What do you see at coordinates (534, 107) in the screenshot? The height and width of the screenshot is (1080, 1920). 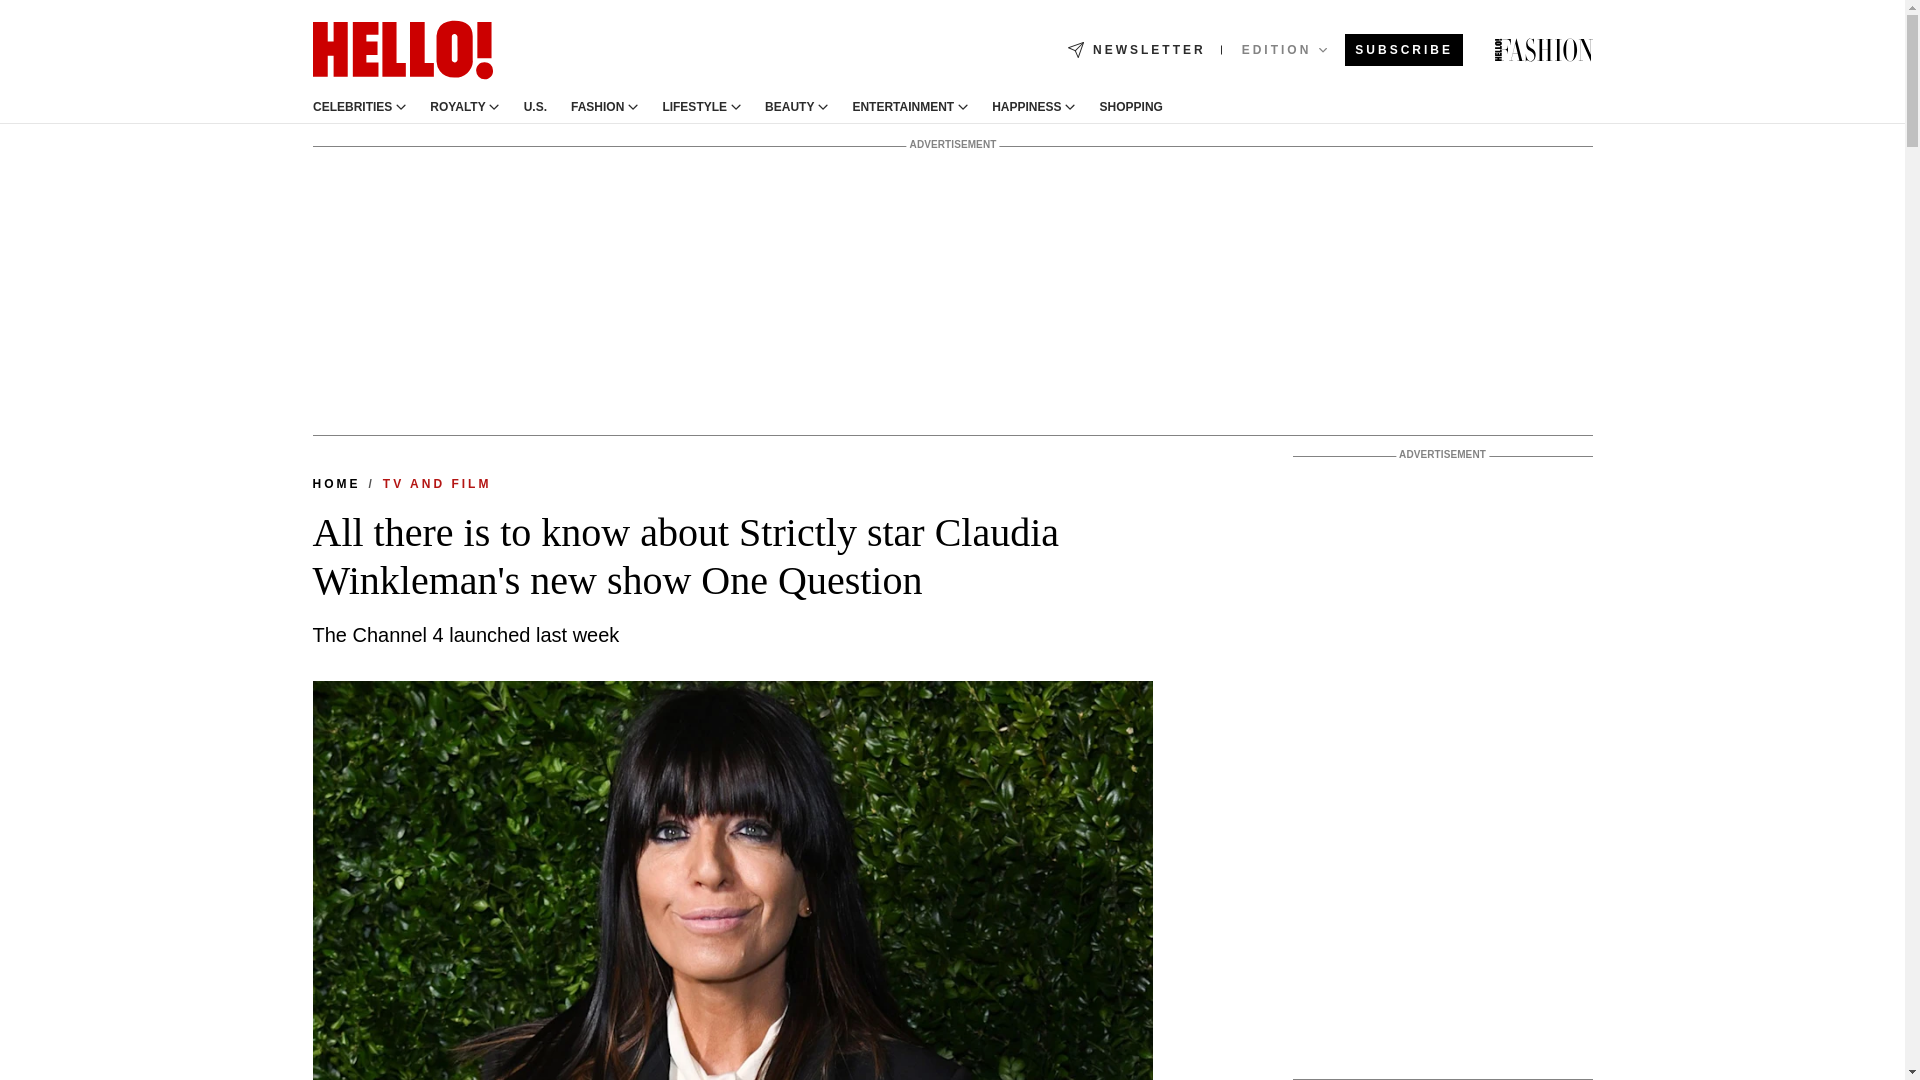 I see `U.S.` at bounding box center [534, 107].